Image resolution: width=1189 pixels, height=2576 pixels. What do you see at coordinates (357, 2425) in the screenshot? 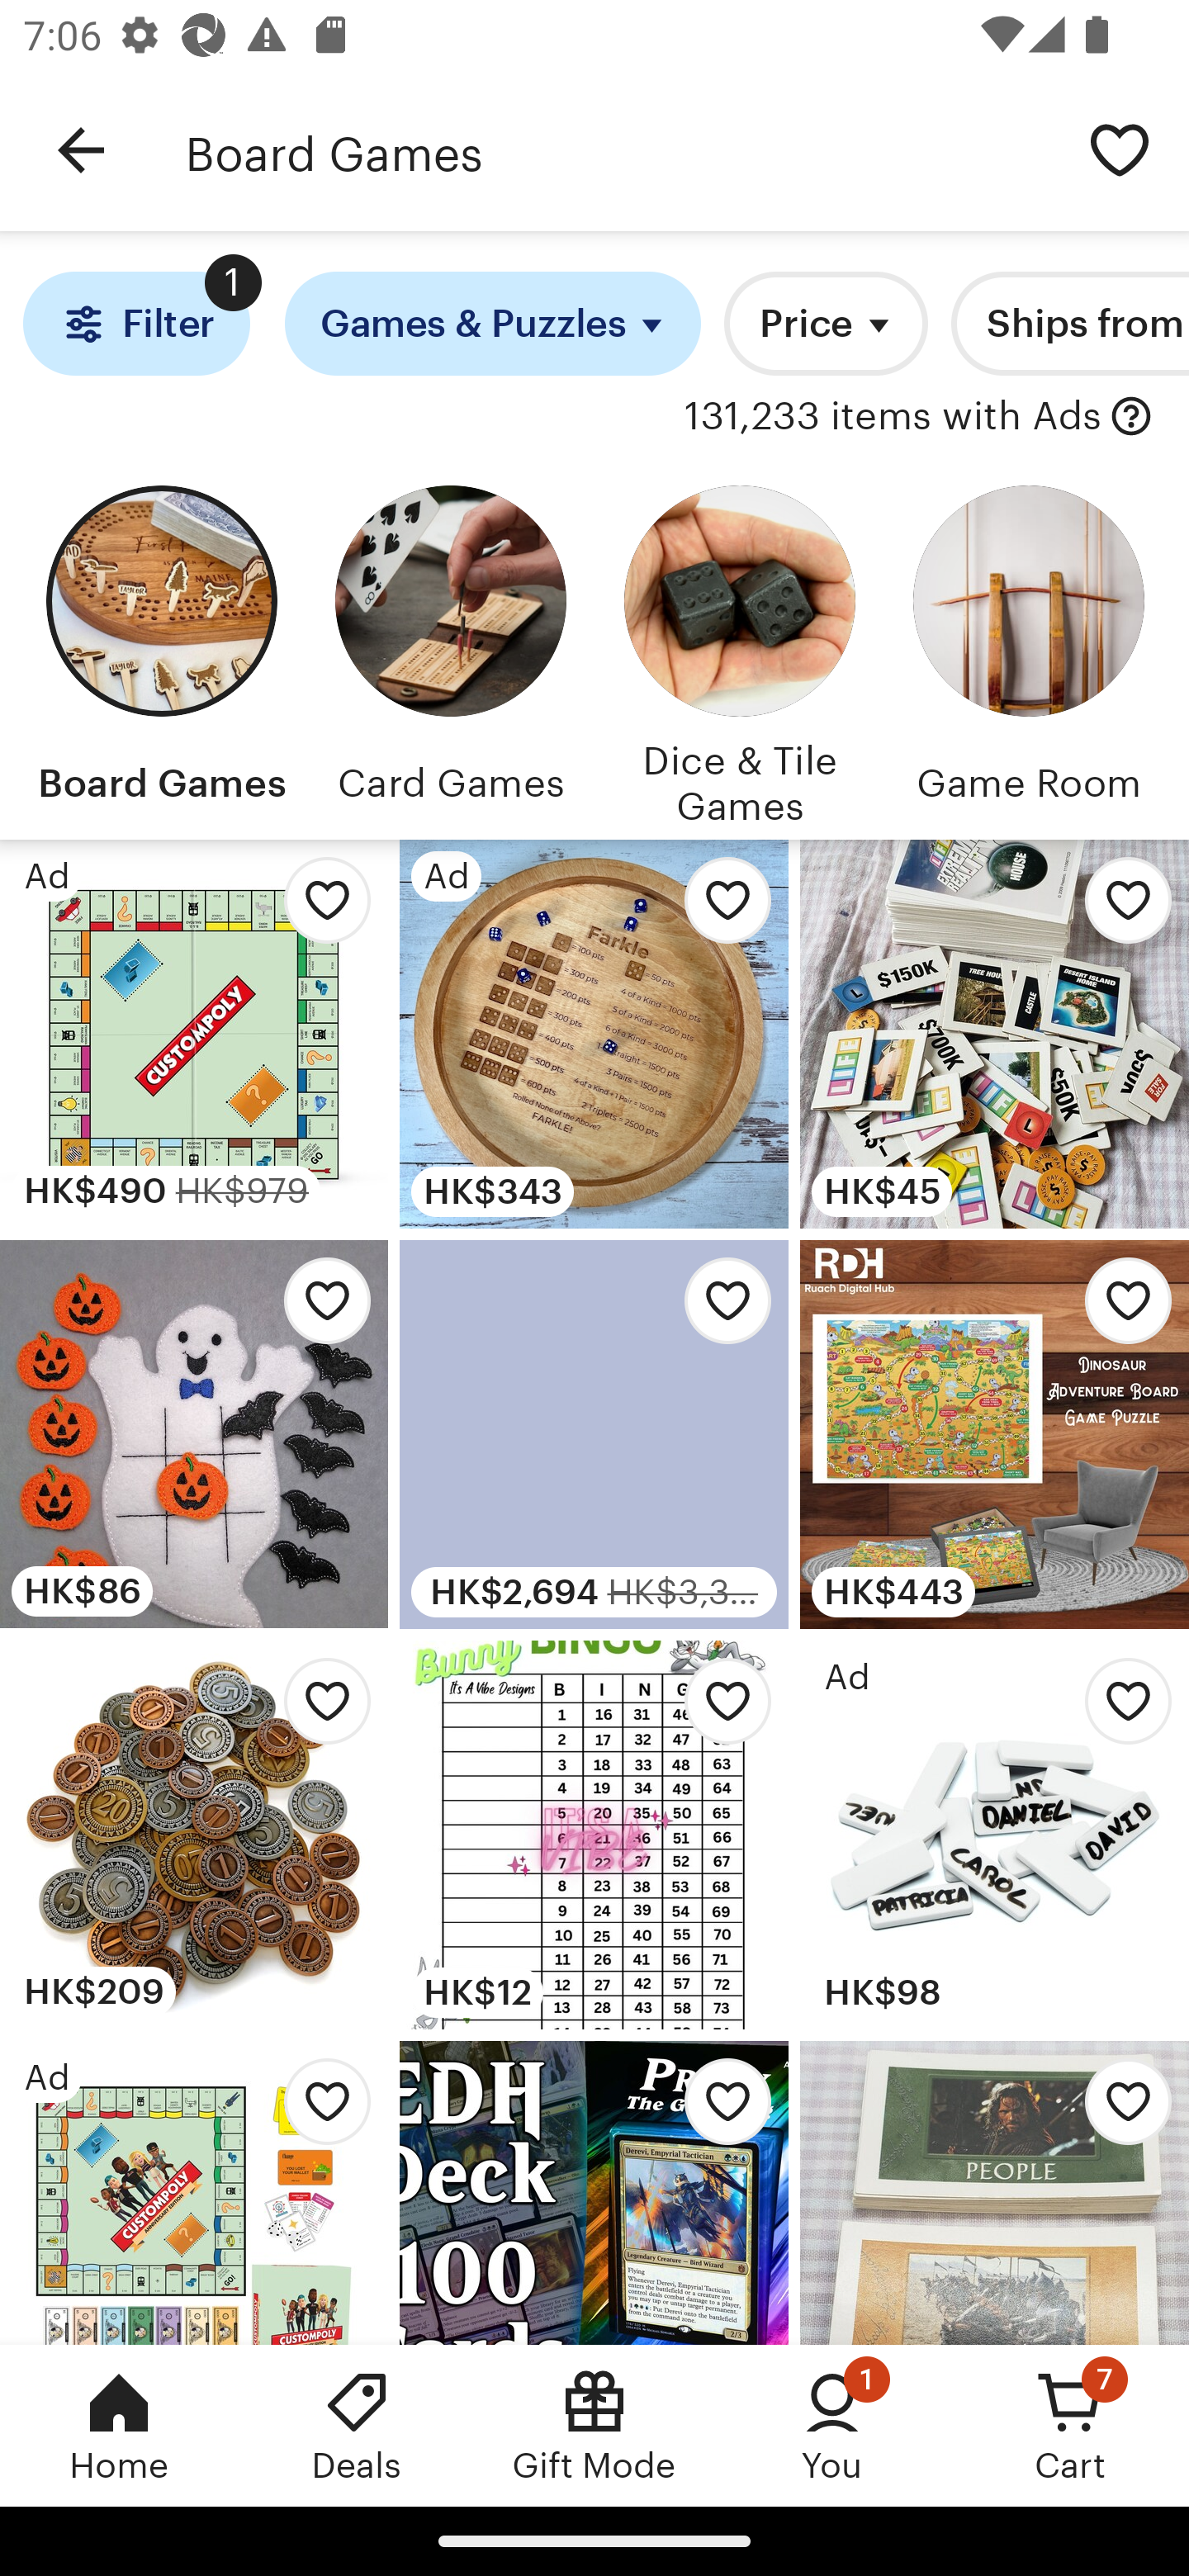
I see `Deals` at bounding box center [357, 2425].